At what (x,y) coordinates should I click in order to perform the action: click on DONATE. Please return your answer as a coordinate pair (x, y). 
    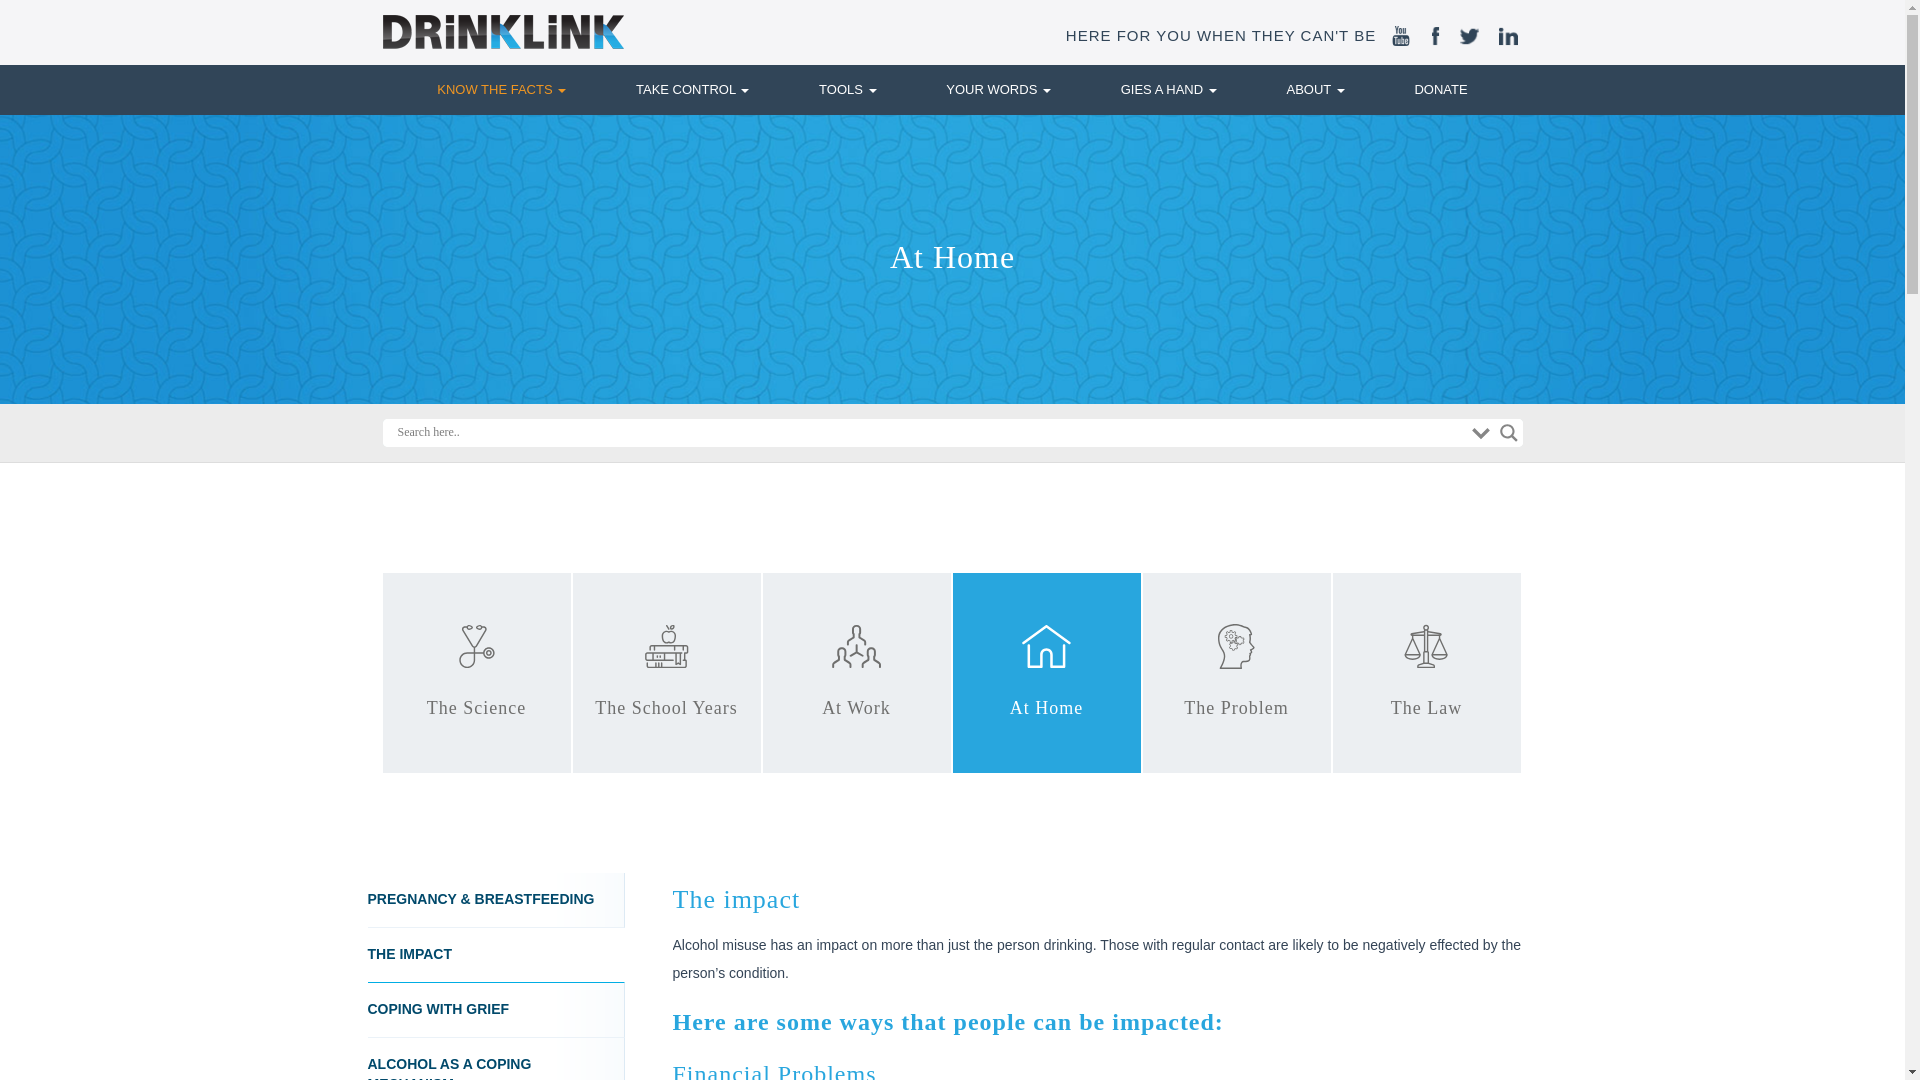
    Looking at the image, I should click on (1440, 89).